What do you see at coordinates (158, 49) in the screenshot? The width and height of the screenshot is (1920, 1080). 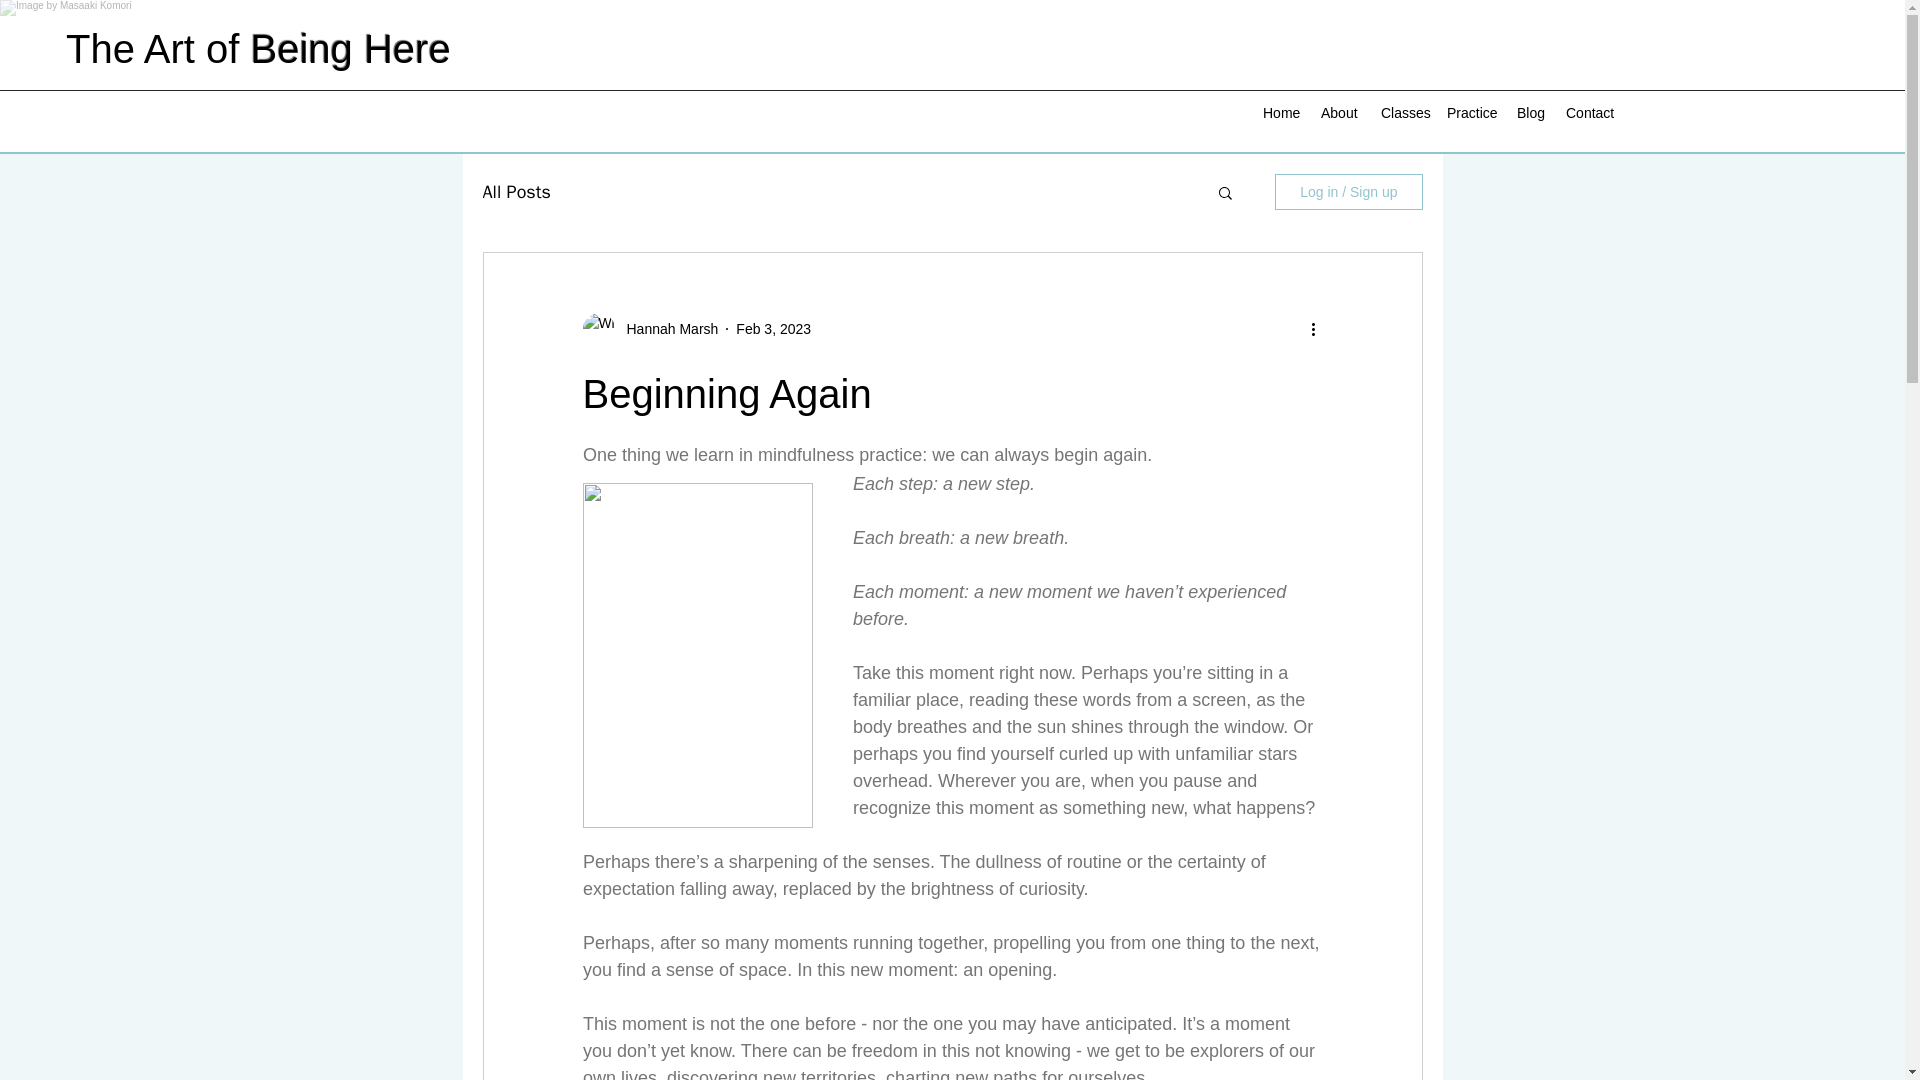 I see `The Art of` at bounding box center [158, 49].